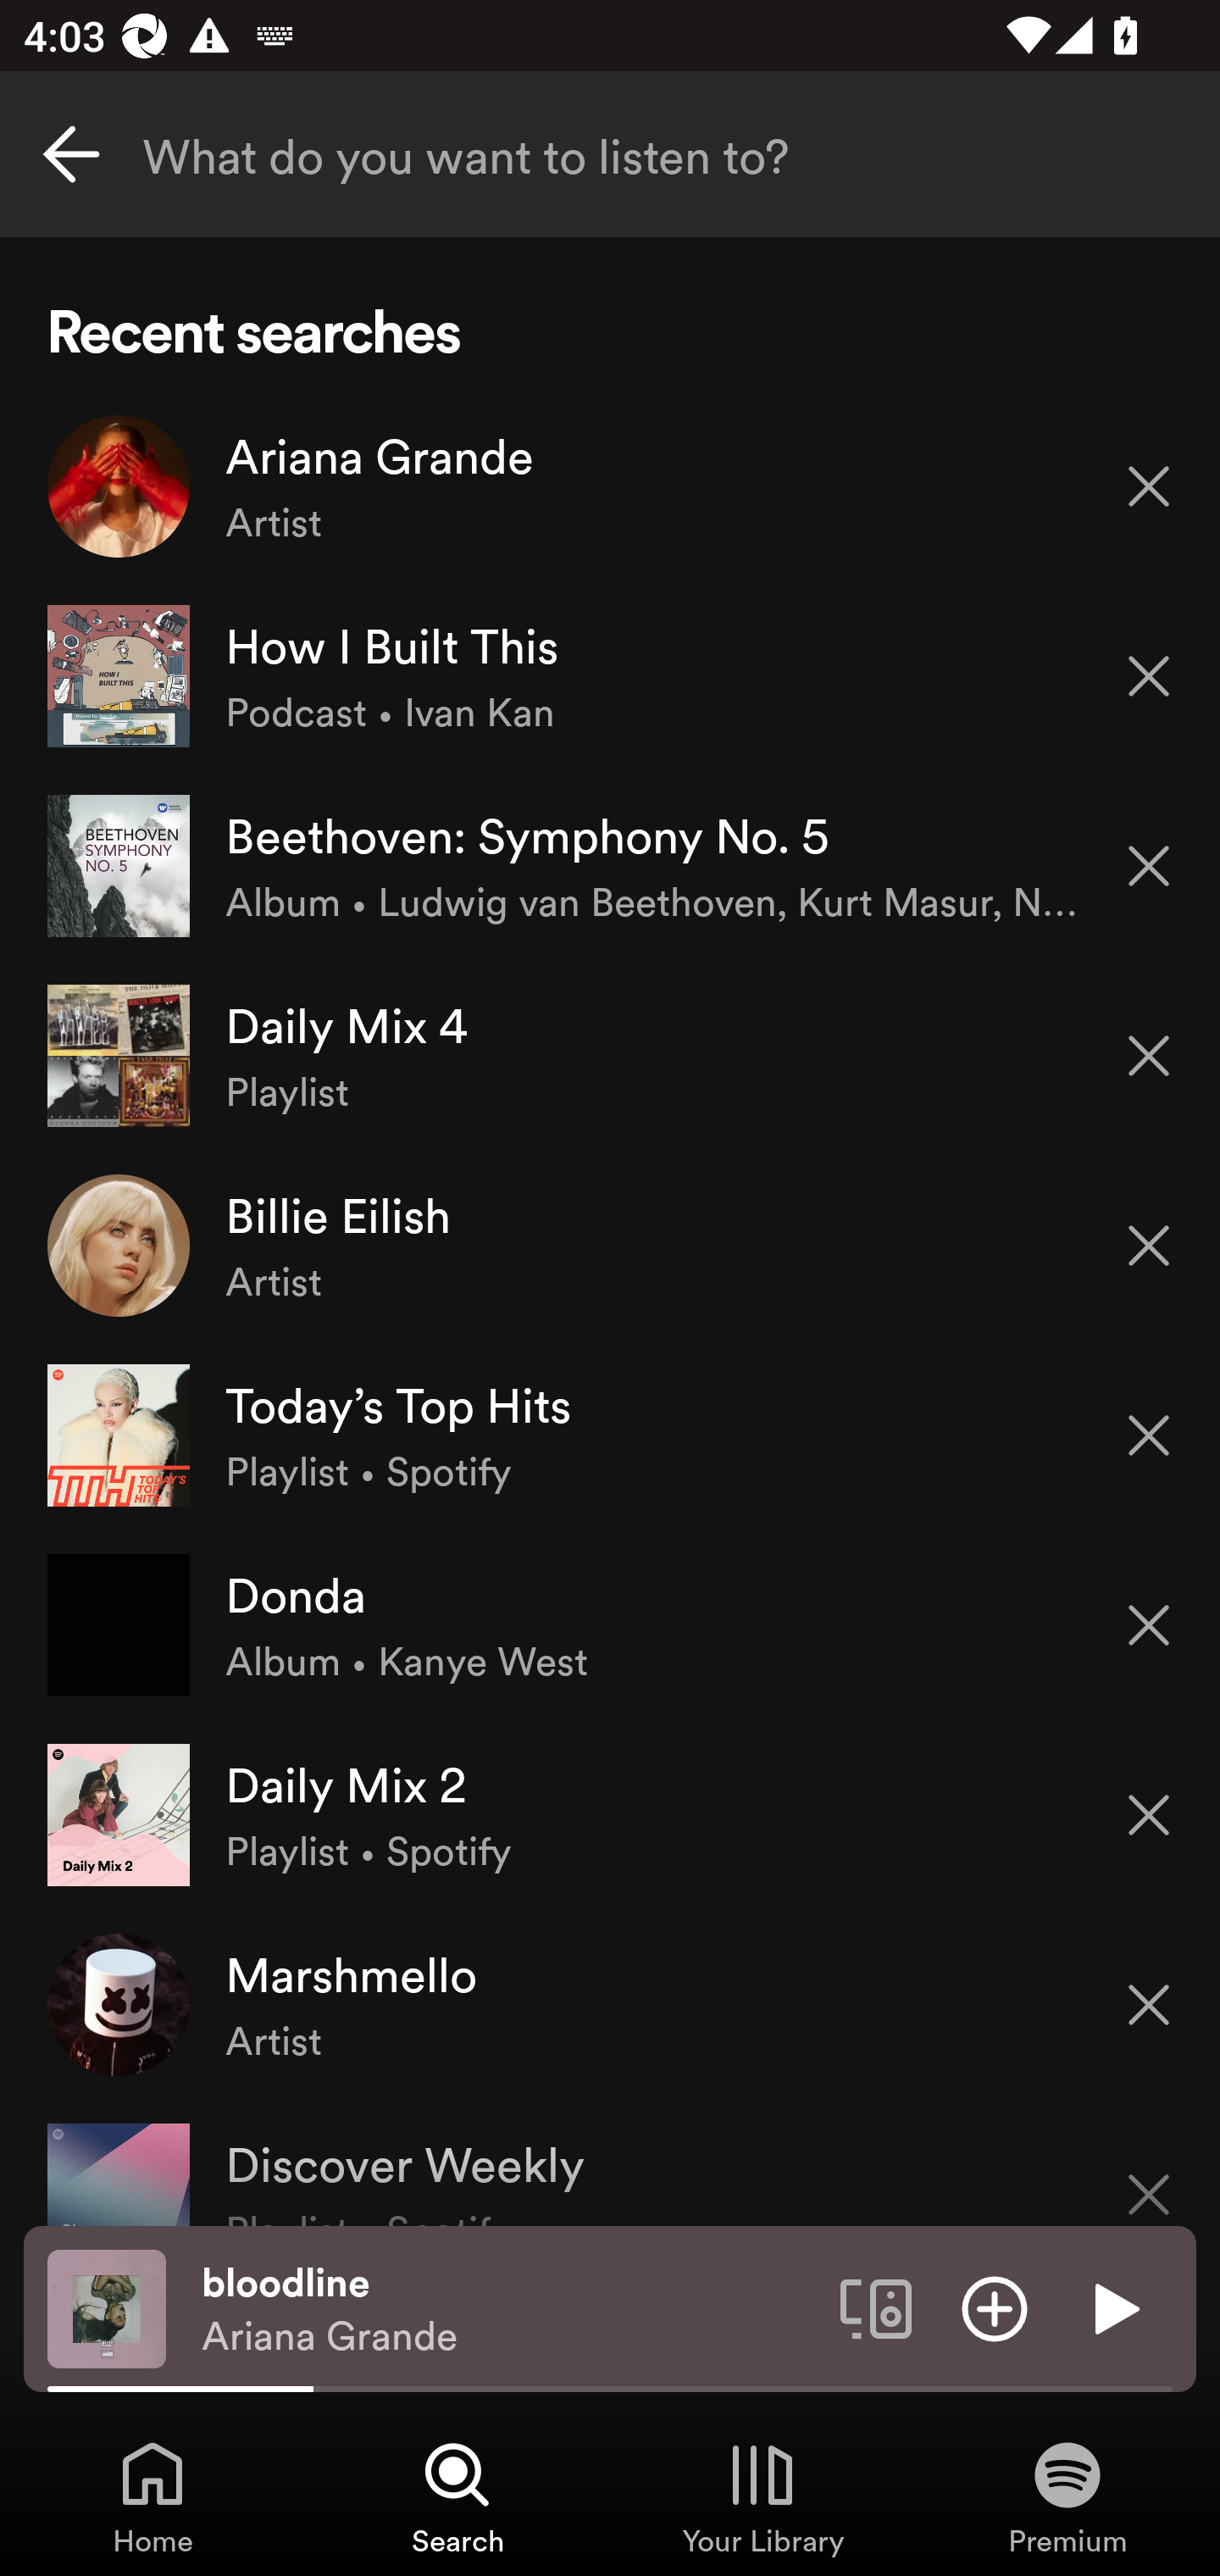  Describe the element at coordinates (610, 154) in the screenshot. I see `What do you want to listen to?` at that location.